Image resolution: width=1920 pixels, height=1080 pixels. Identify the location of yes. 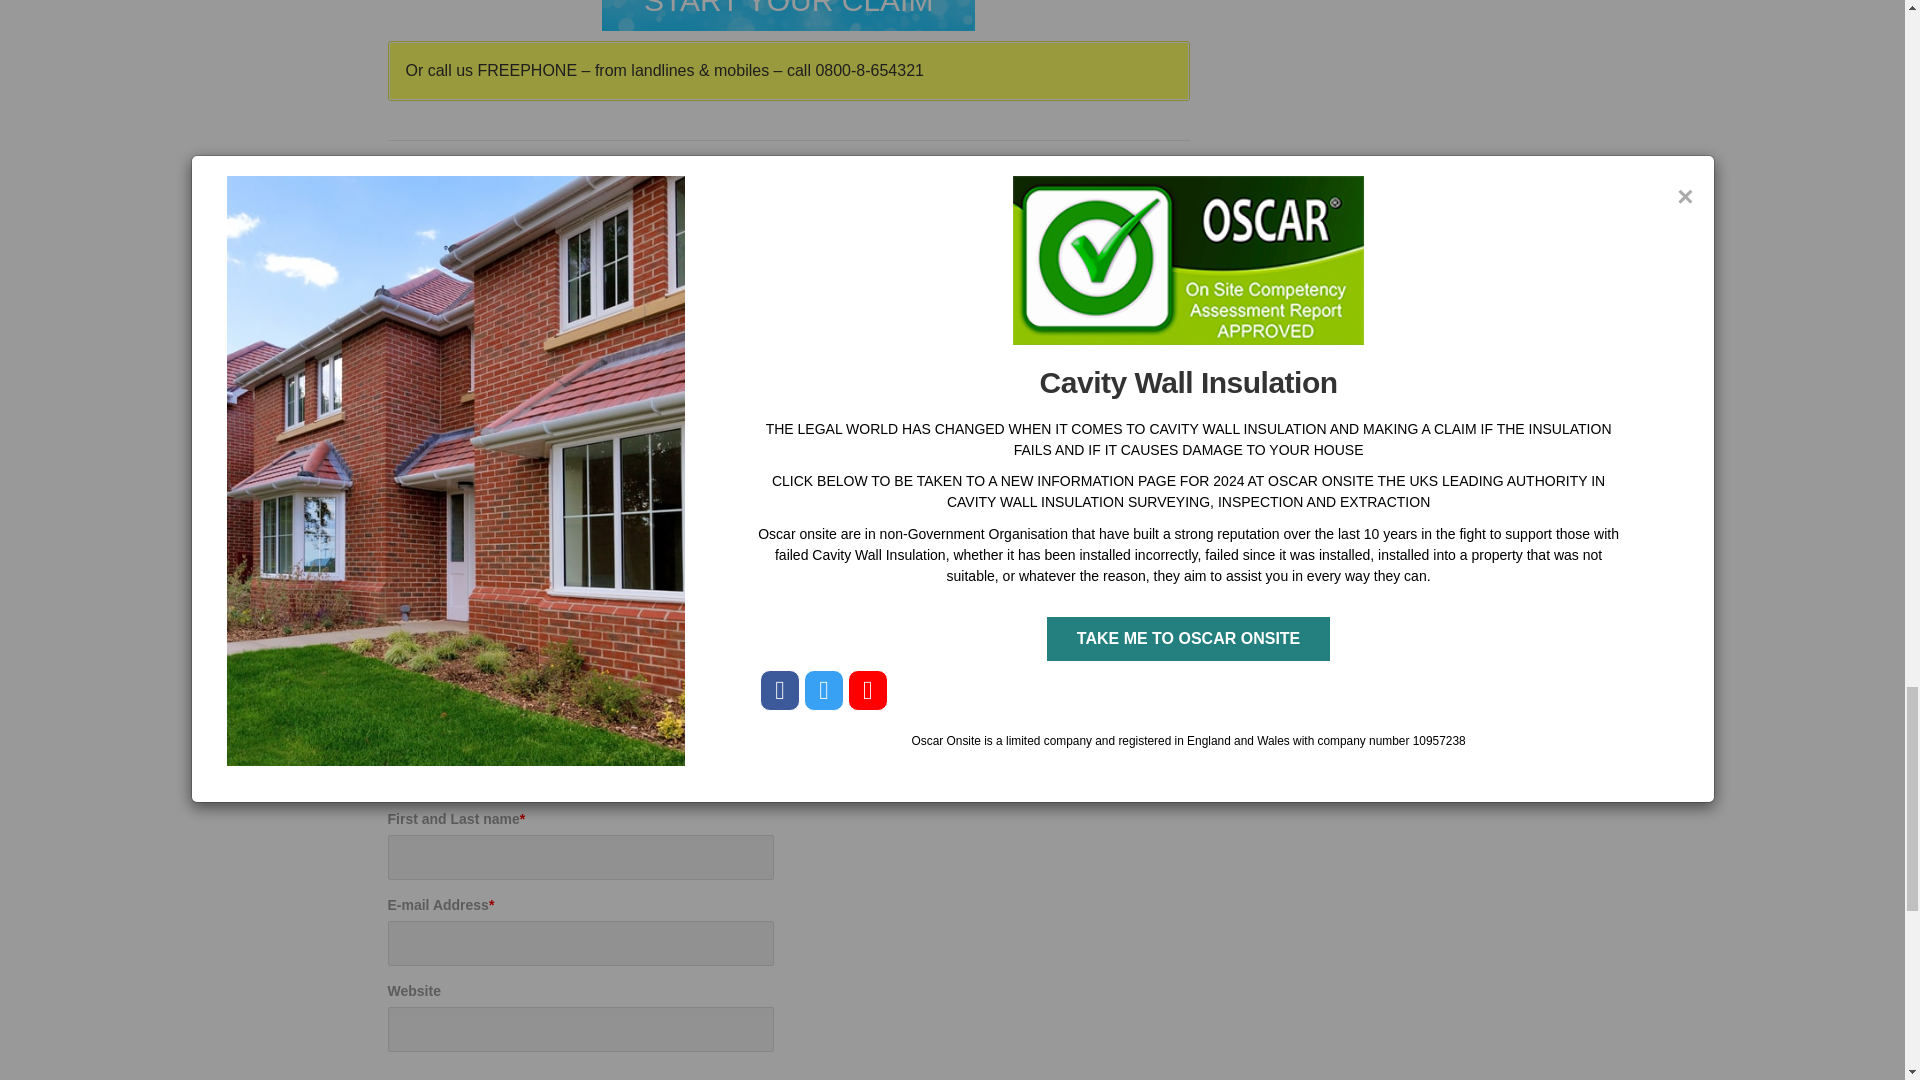
(394, 1076).